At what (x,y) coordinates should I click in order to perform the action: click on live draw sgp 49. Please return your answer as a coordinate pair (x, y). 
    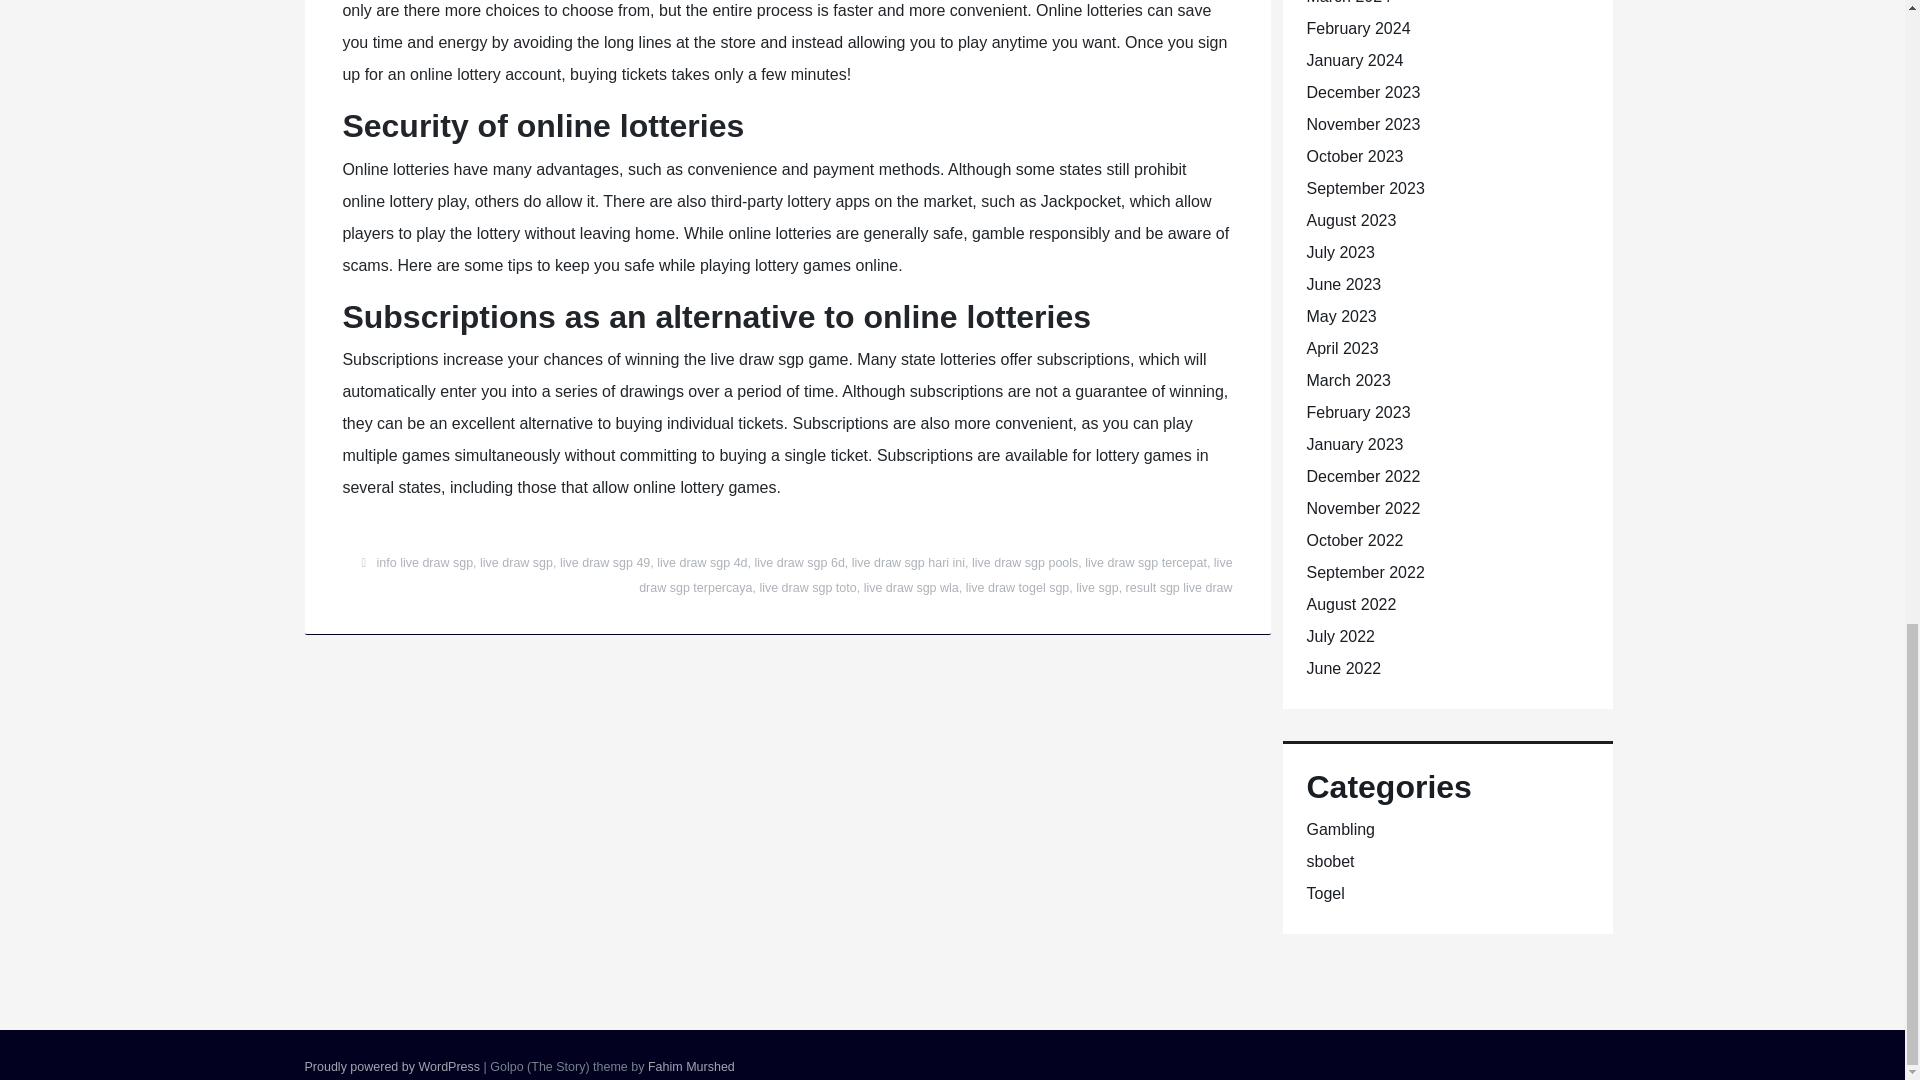
    Looking at the image, I should click on (605, 563).